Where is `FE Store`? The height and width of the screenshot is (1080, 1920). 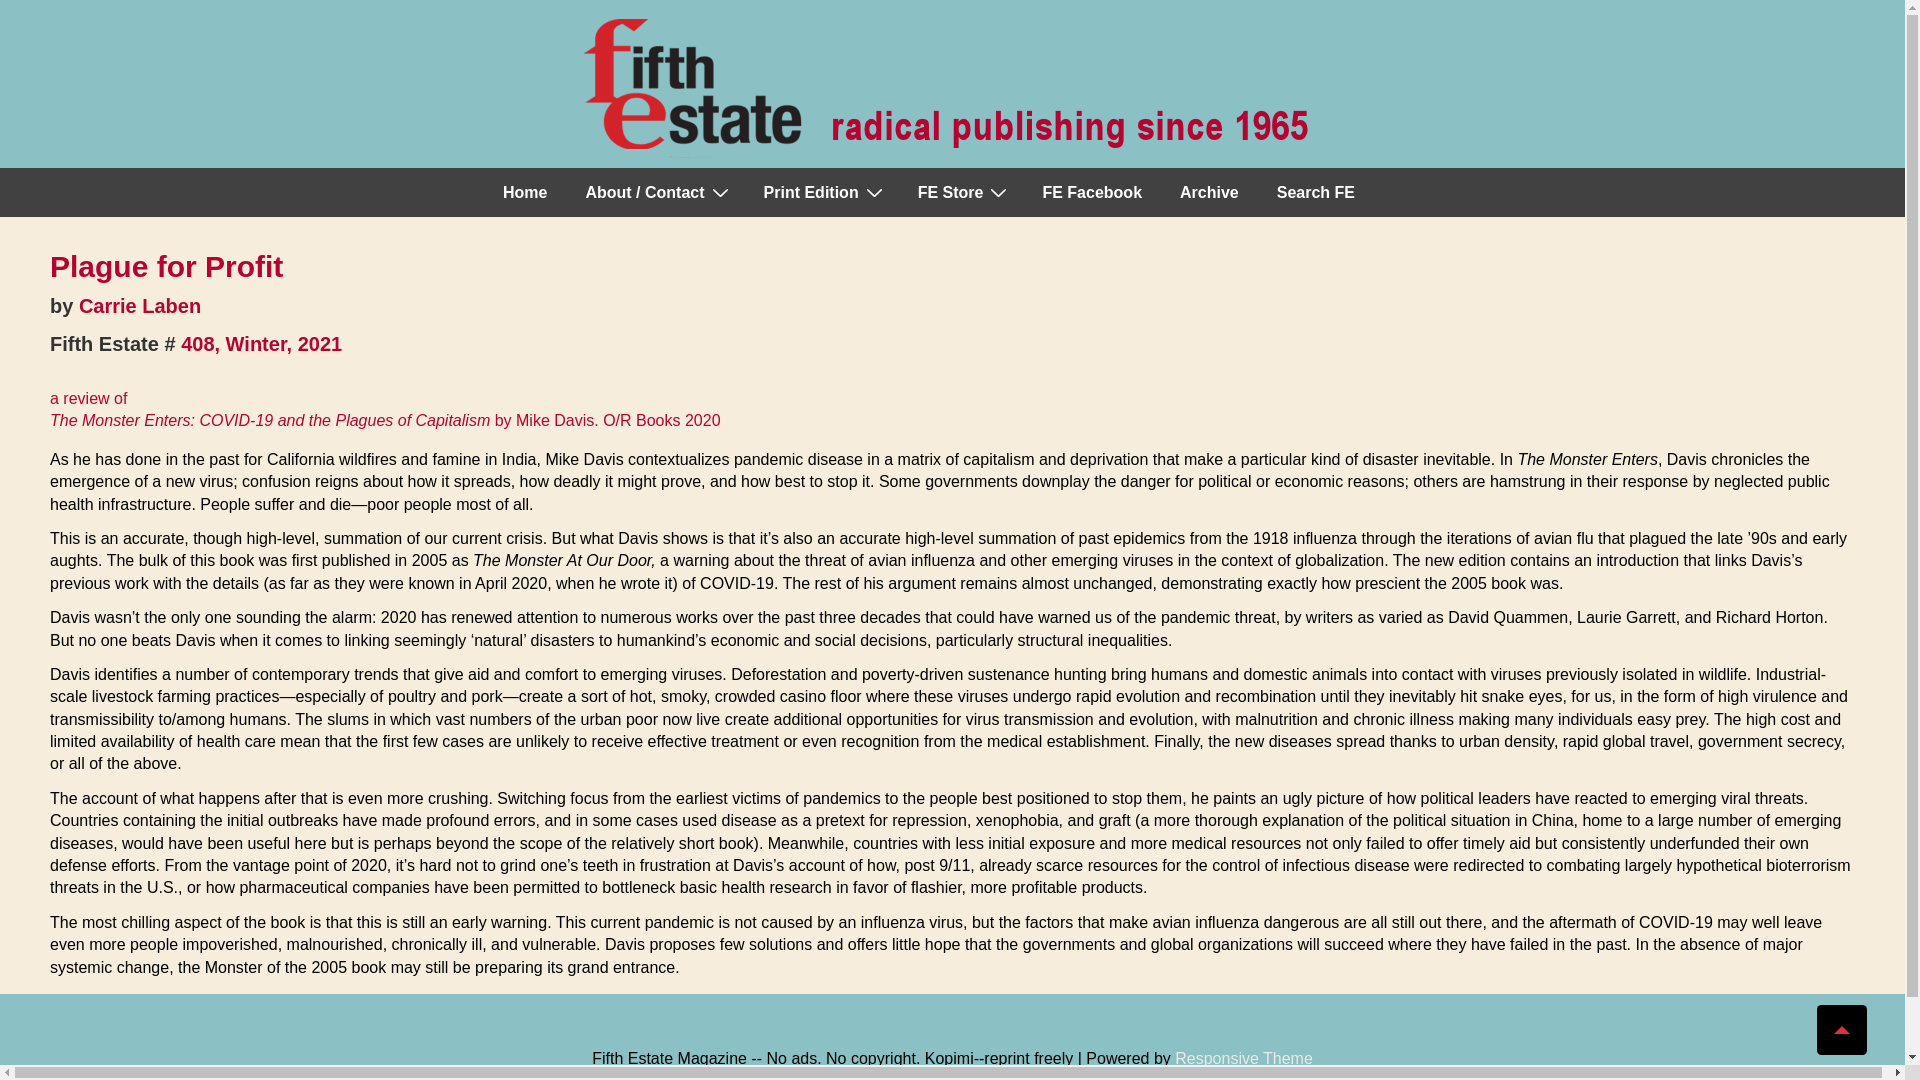
FE Store is located at coordinates (962, 192).